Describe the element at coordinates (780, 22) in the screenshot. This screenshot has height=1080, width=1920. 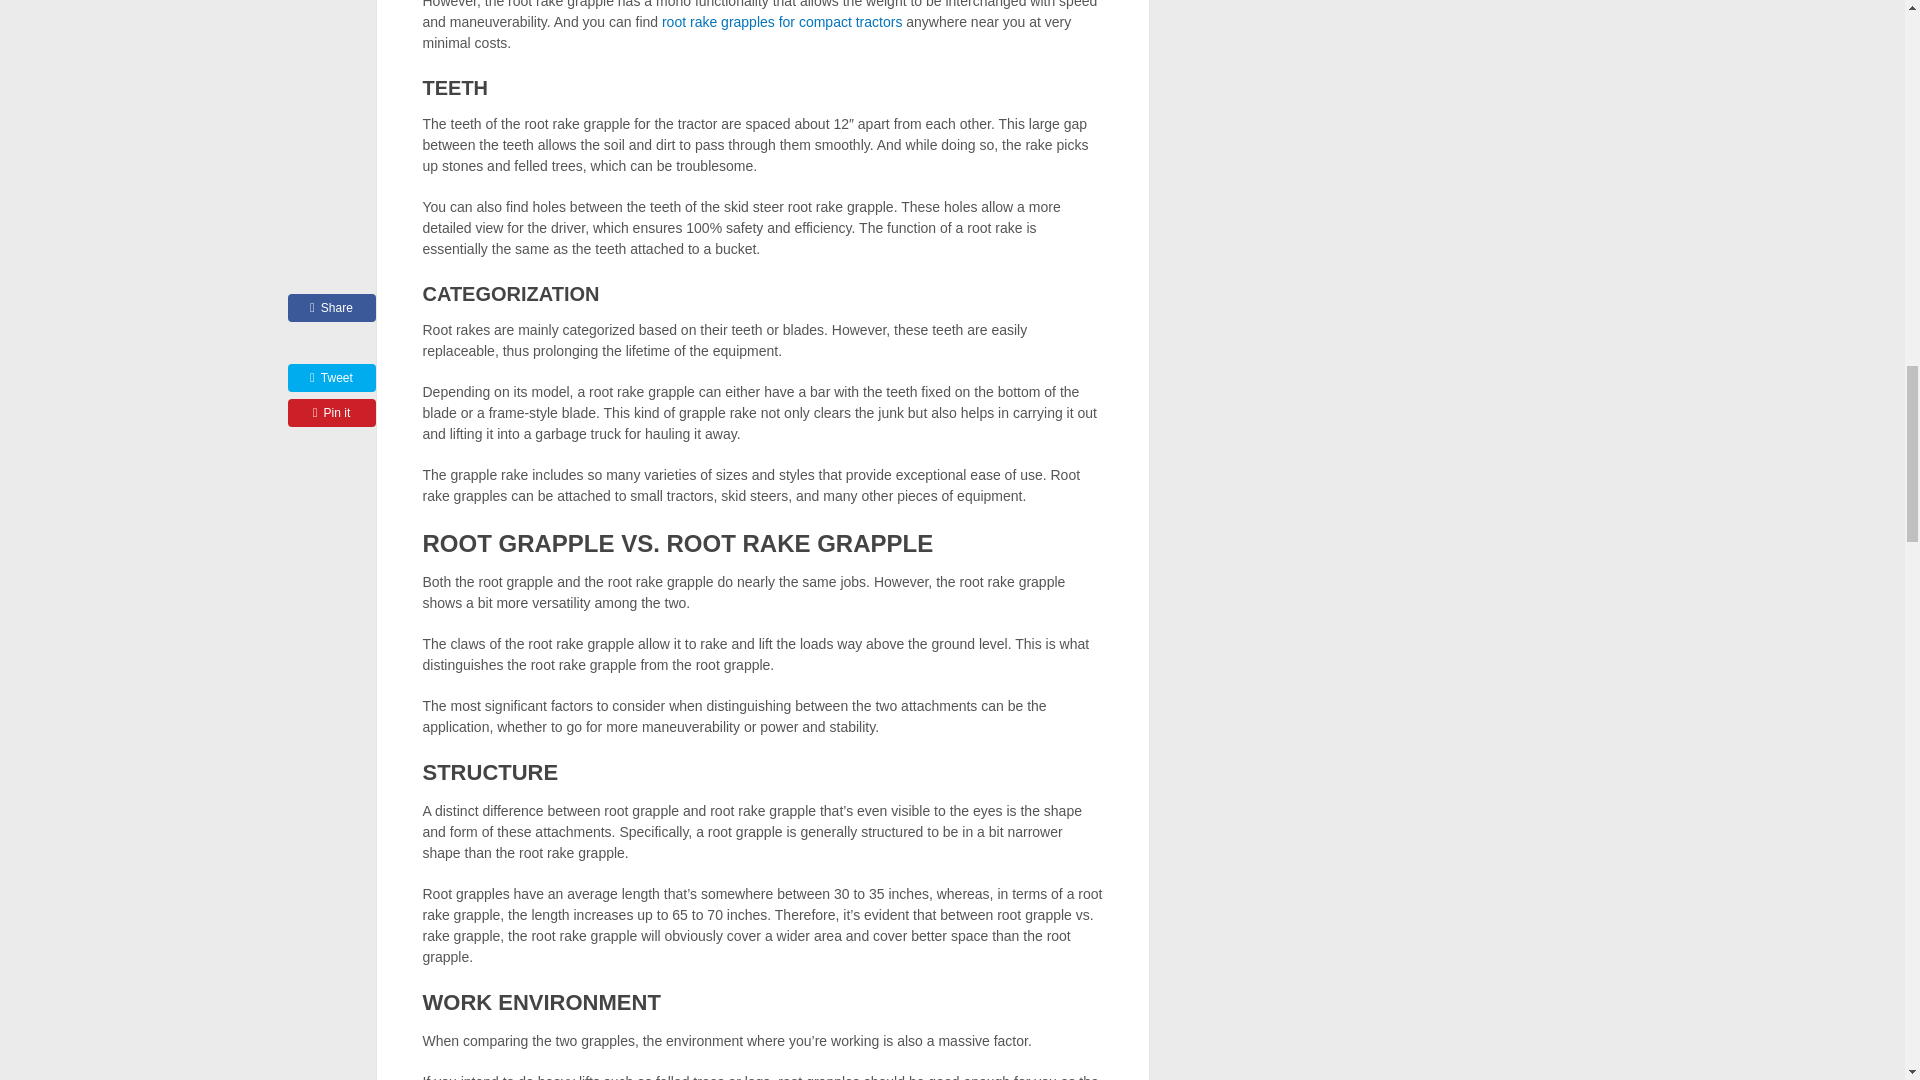
I see `root rake grapples for compact tractors` at that location.